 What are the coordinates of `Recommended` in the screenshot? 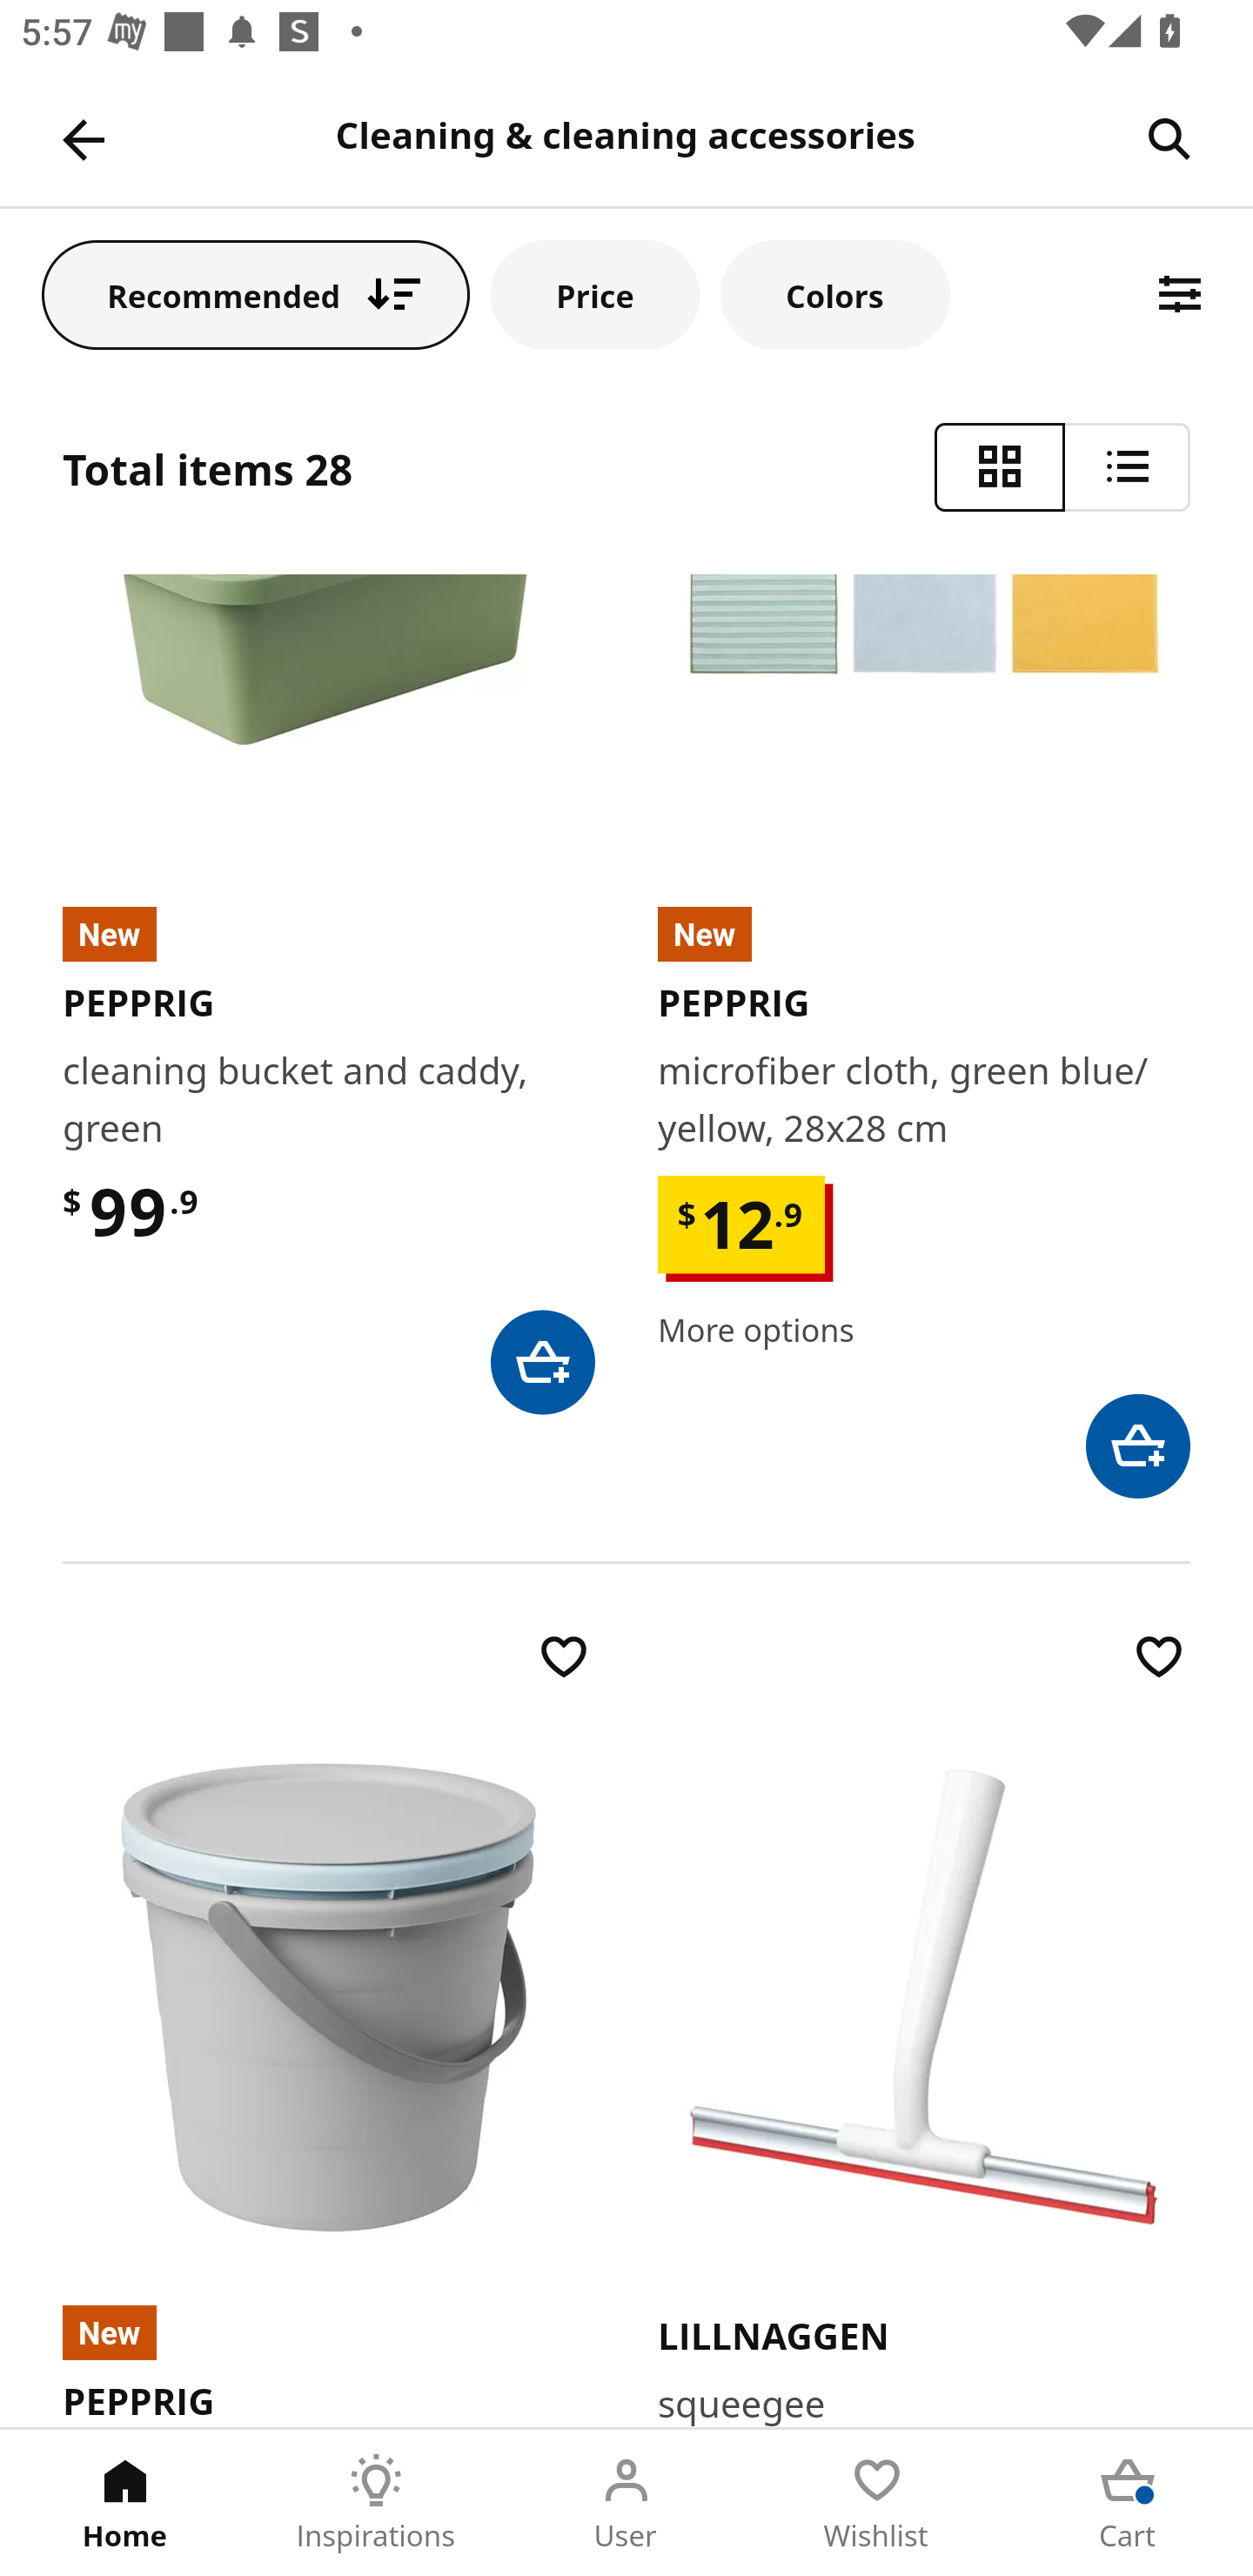 It's located at (256, 294).